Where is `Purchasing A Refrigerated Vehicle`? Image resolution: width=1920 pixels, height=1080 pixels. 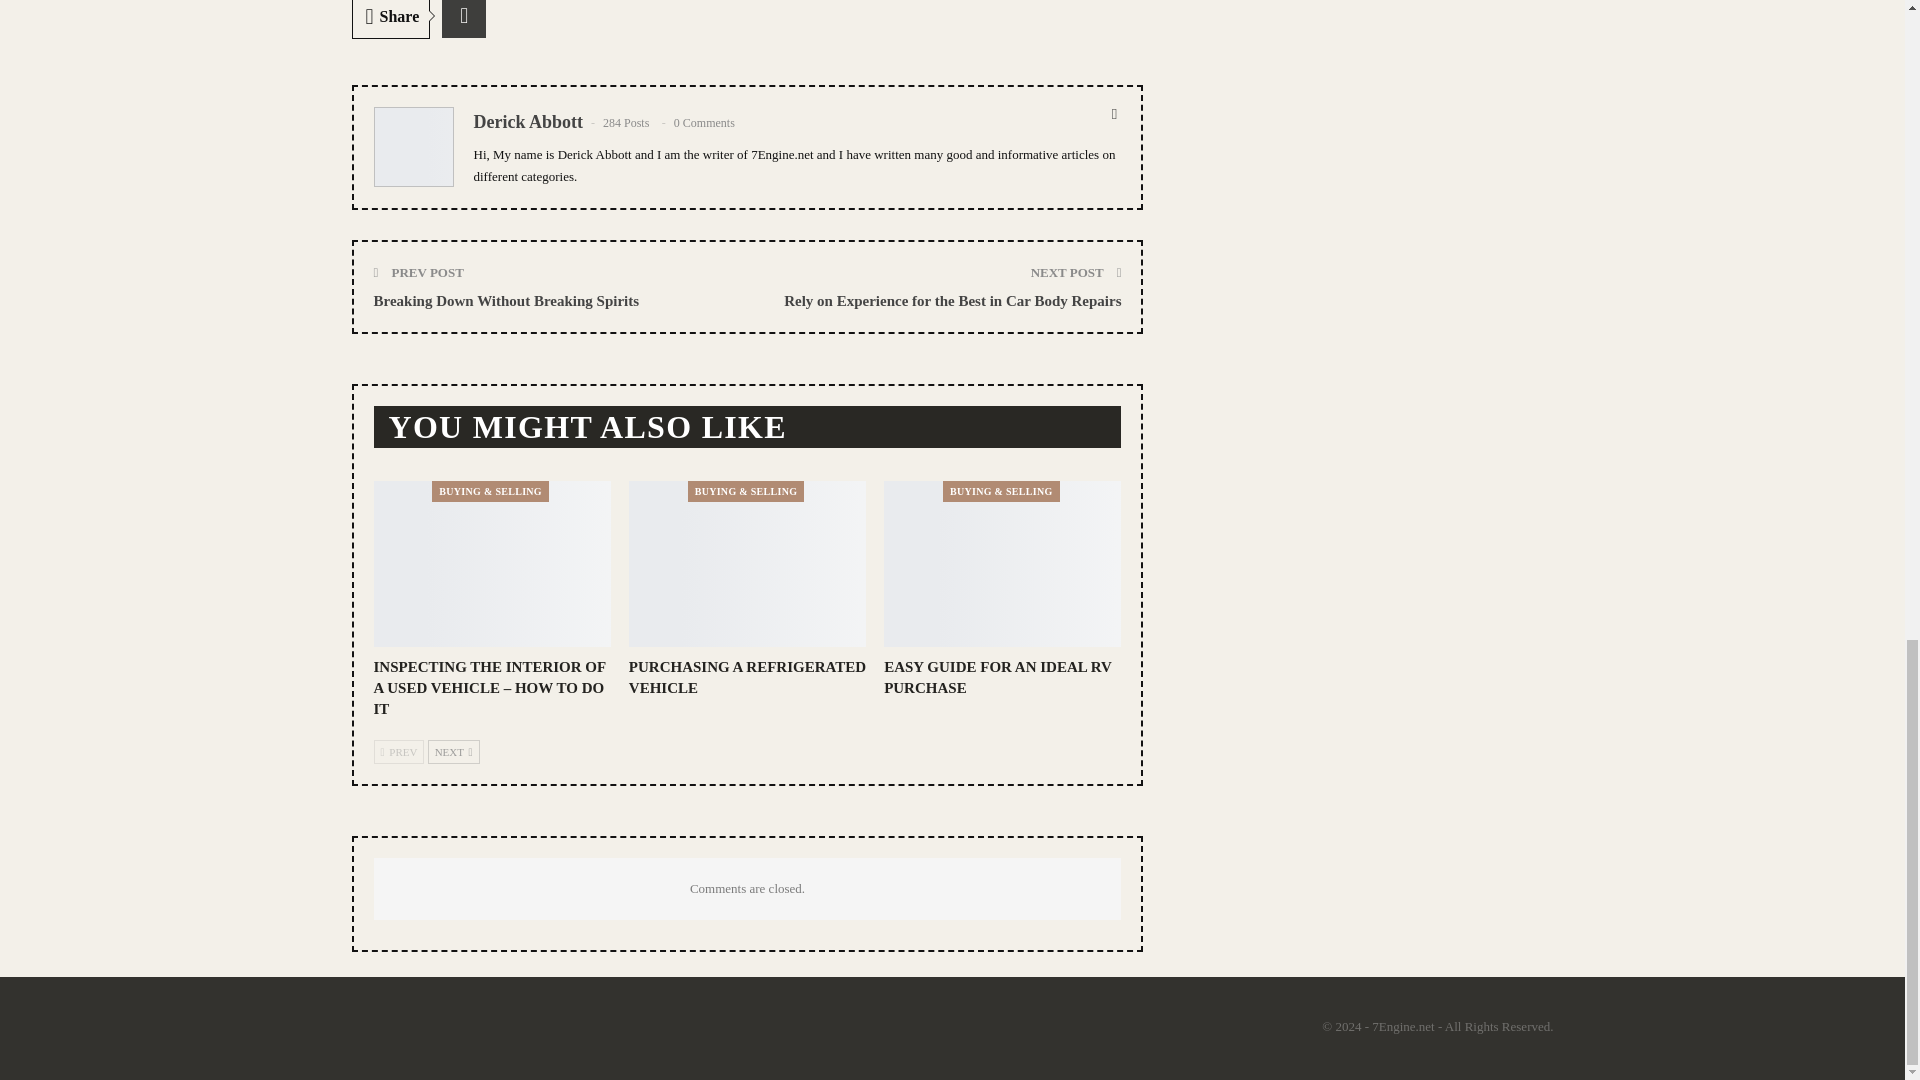
Purchasing A Refrigerated Vehicle is located at coordinates (747, 676).